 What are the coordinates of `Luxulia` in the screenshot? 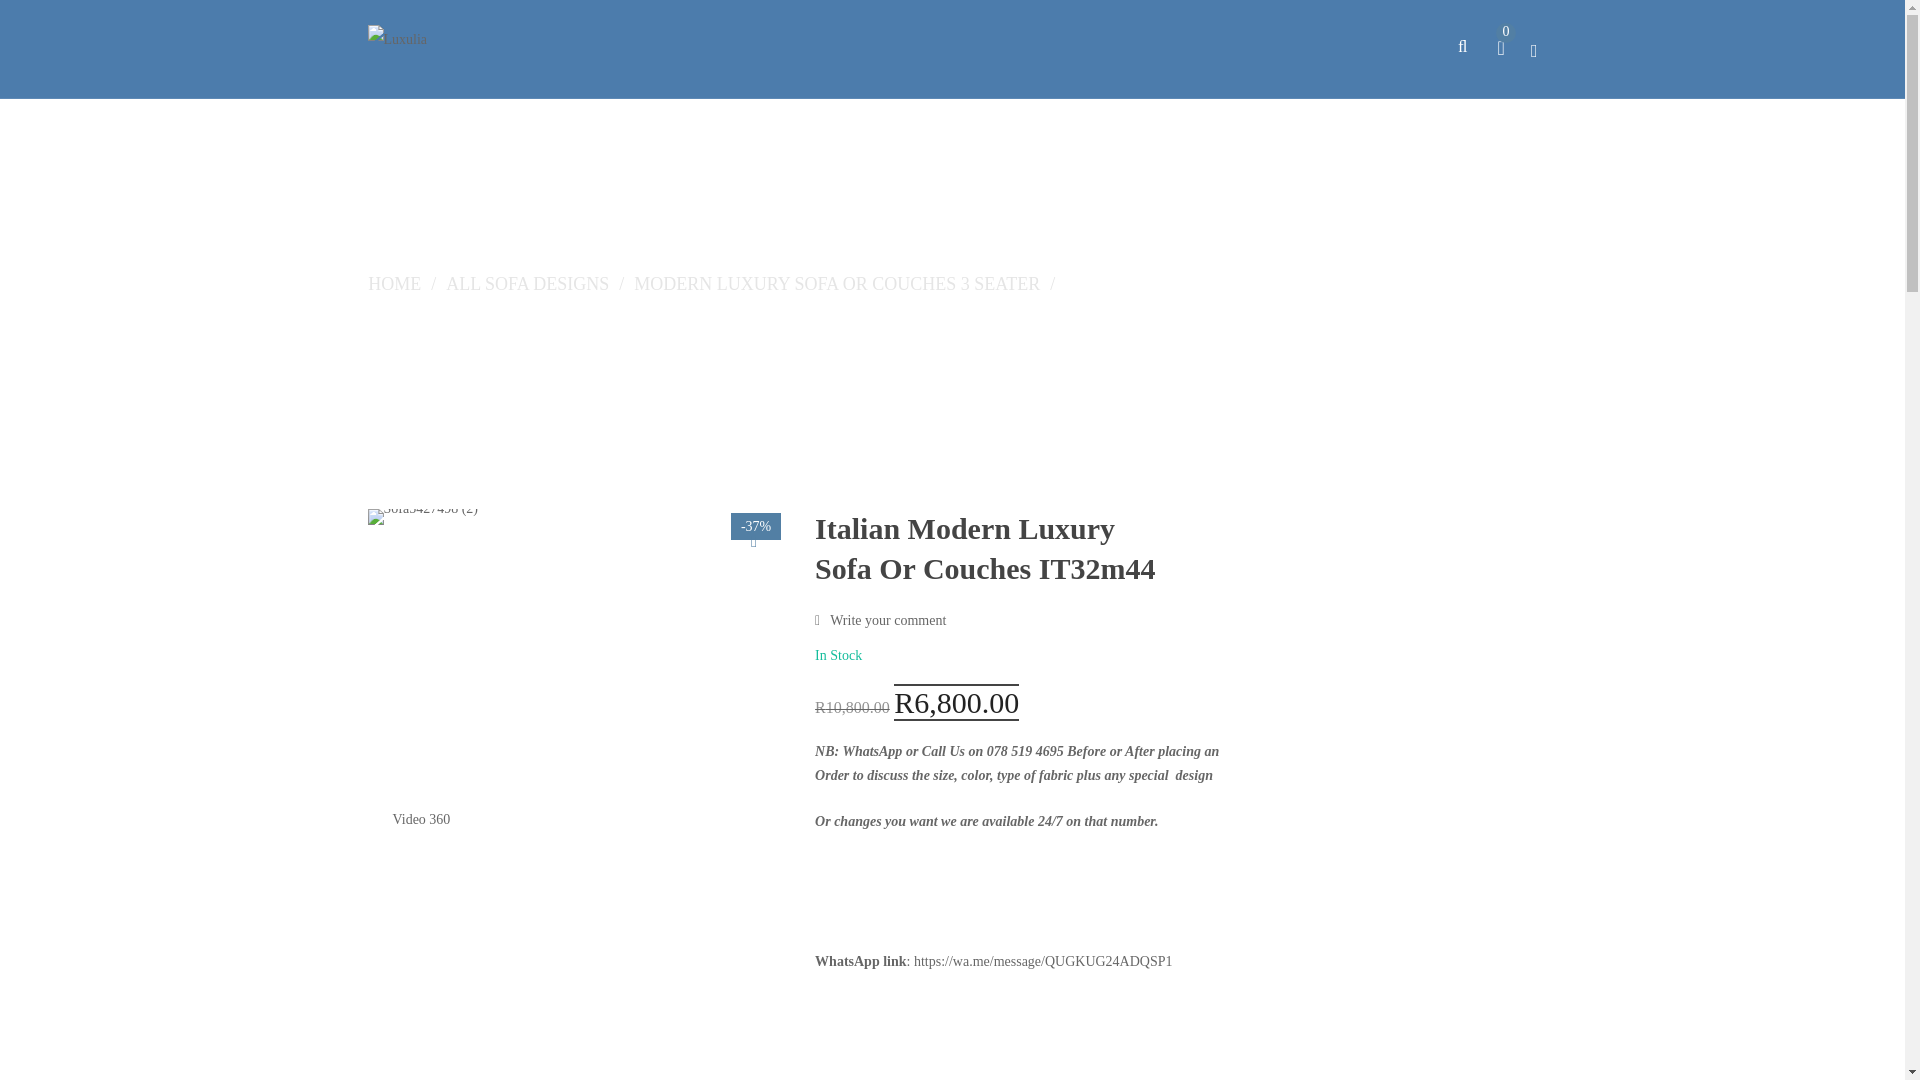 It's located at (398, 40).